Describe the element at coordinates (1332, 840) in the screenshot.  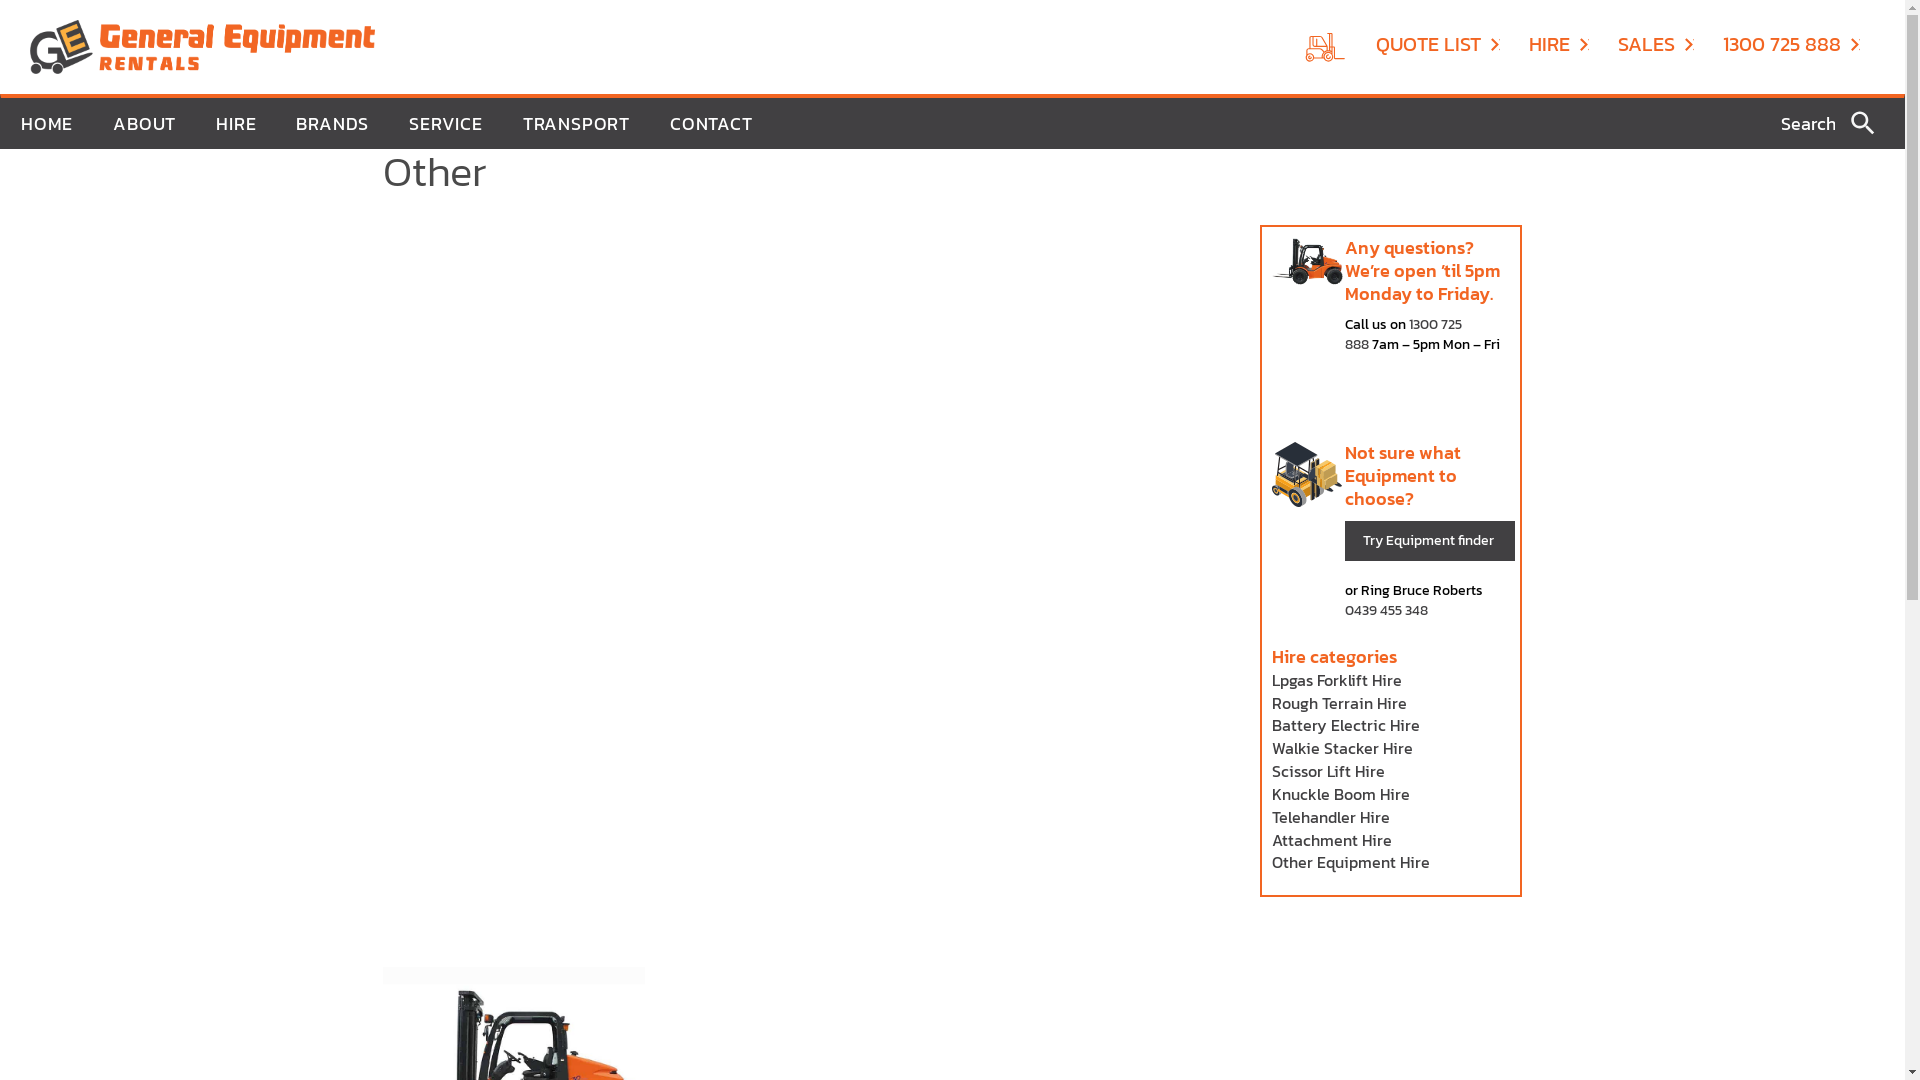
I see `Attachment Hire` at that location.